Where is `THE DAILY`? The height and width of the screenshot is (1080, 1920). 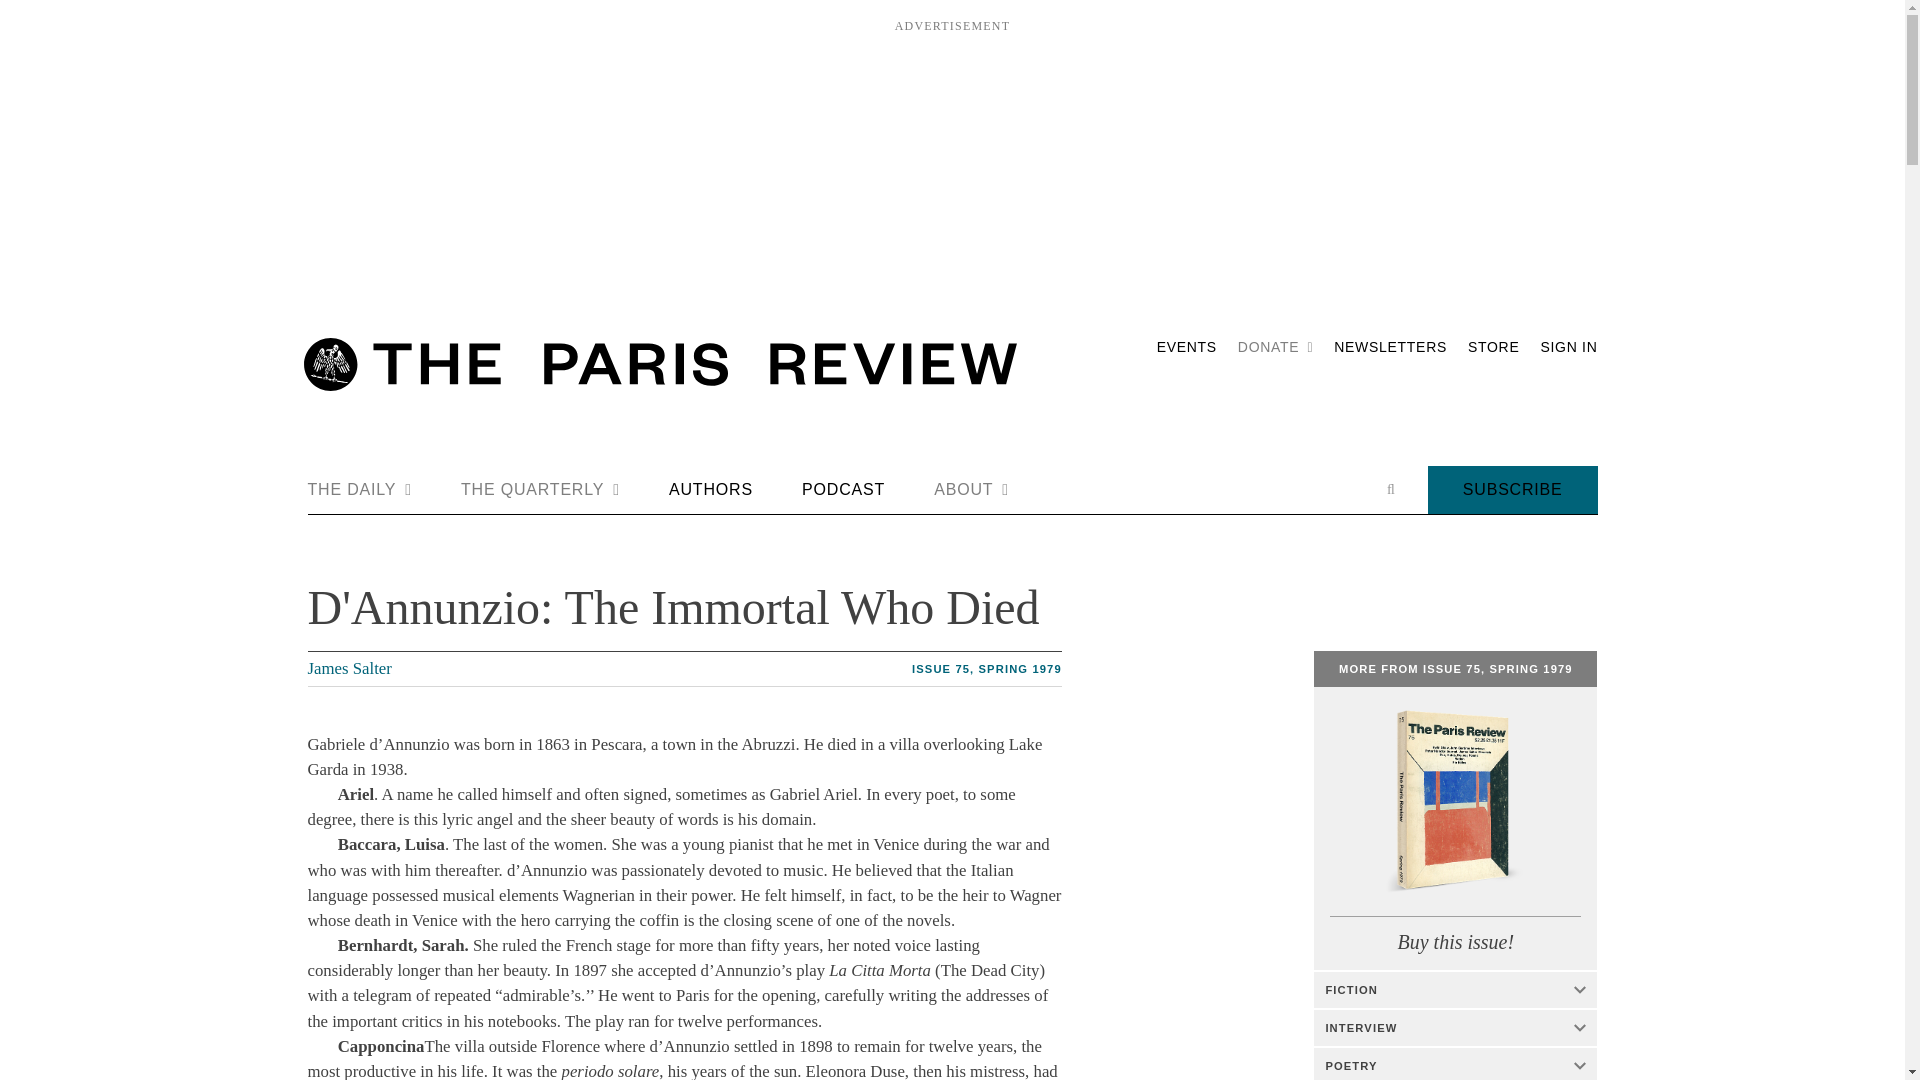
THE DAILY is located at coordinates (360, 490).